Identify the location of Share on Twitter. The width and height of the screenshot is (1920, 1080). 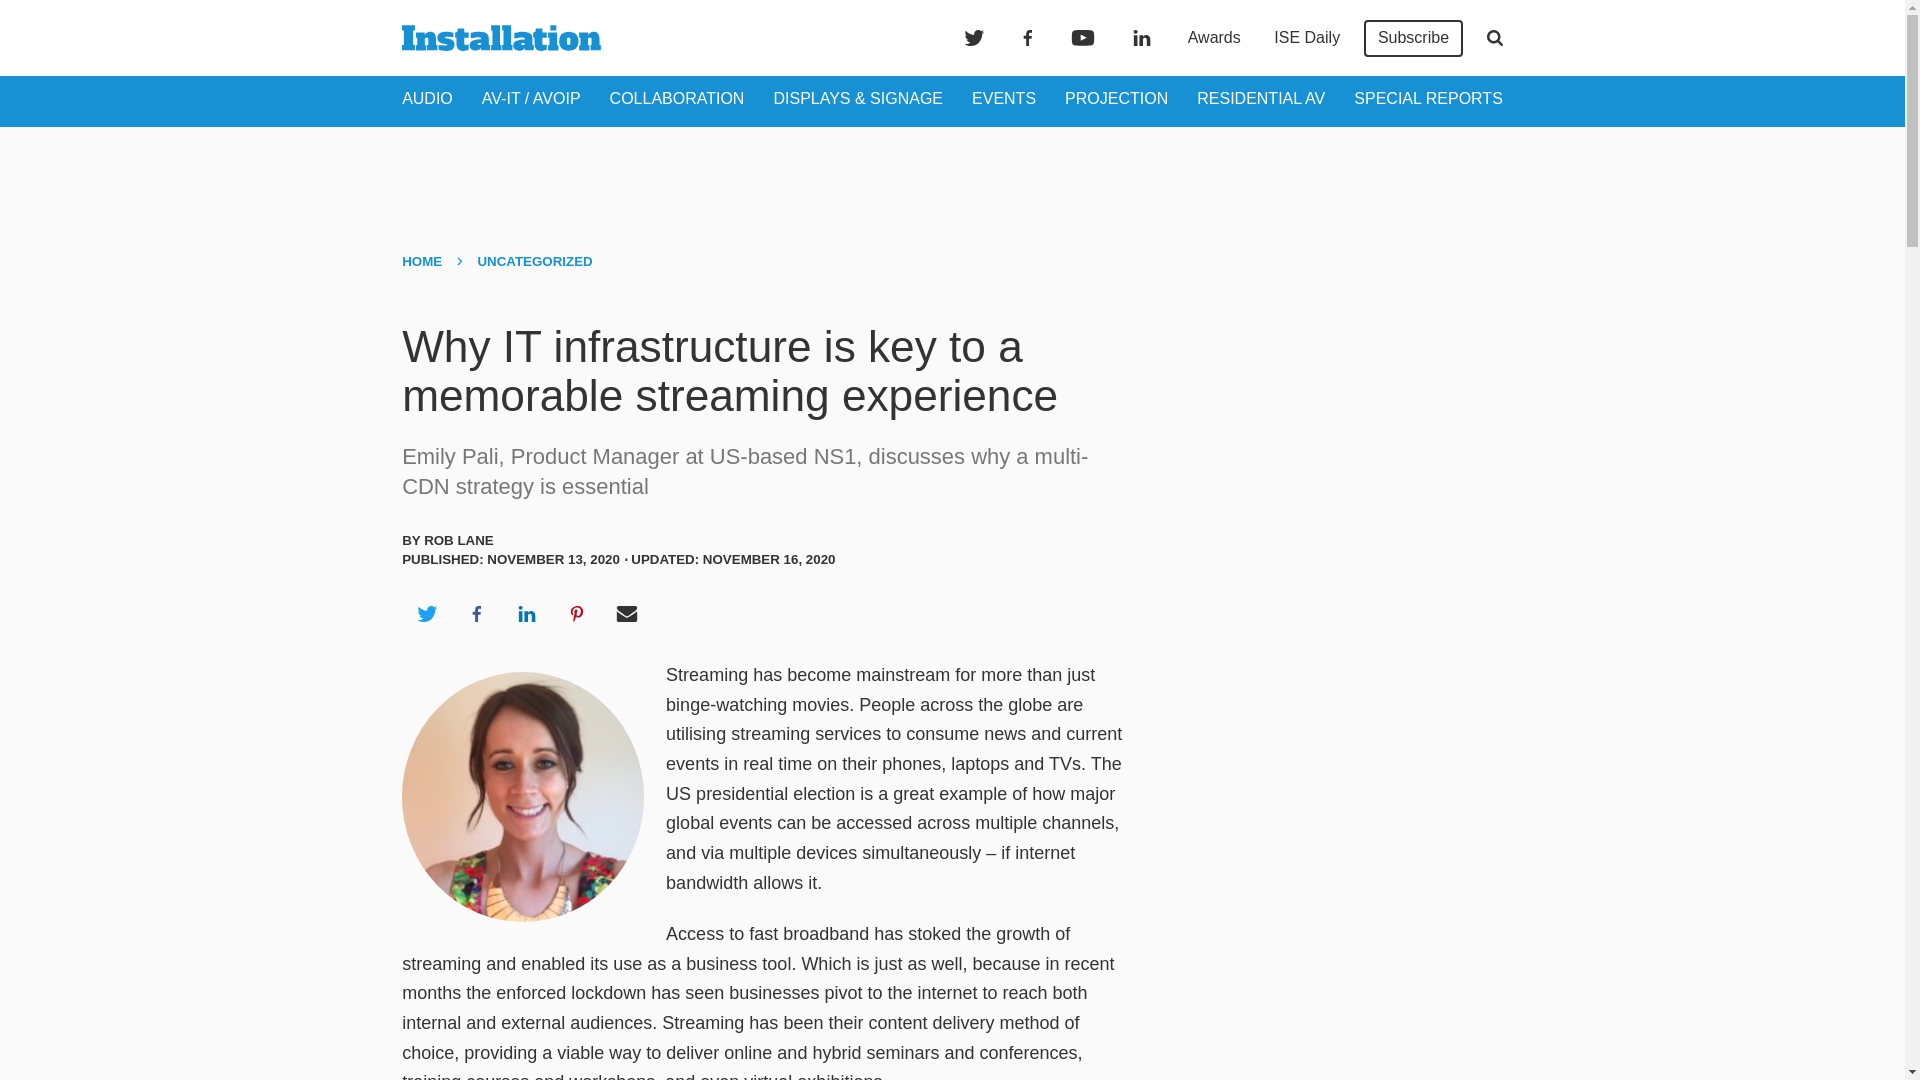
(426, 614).